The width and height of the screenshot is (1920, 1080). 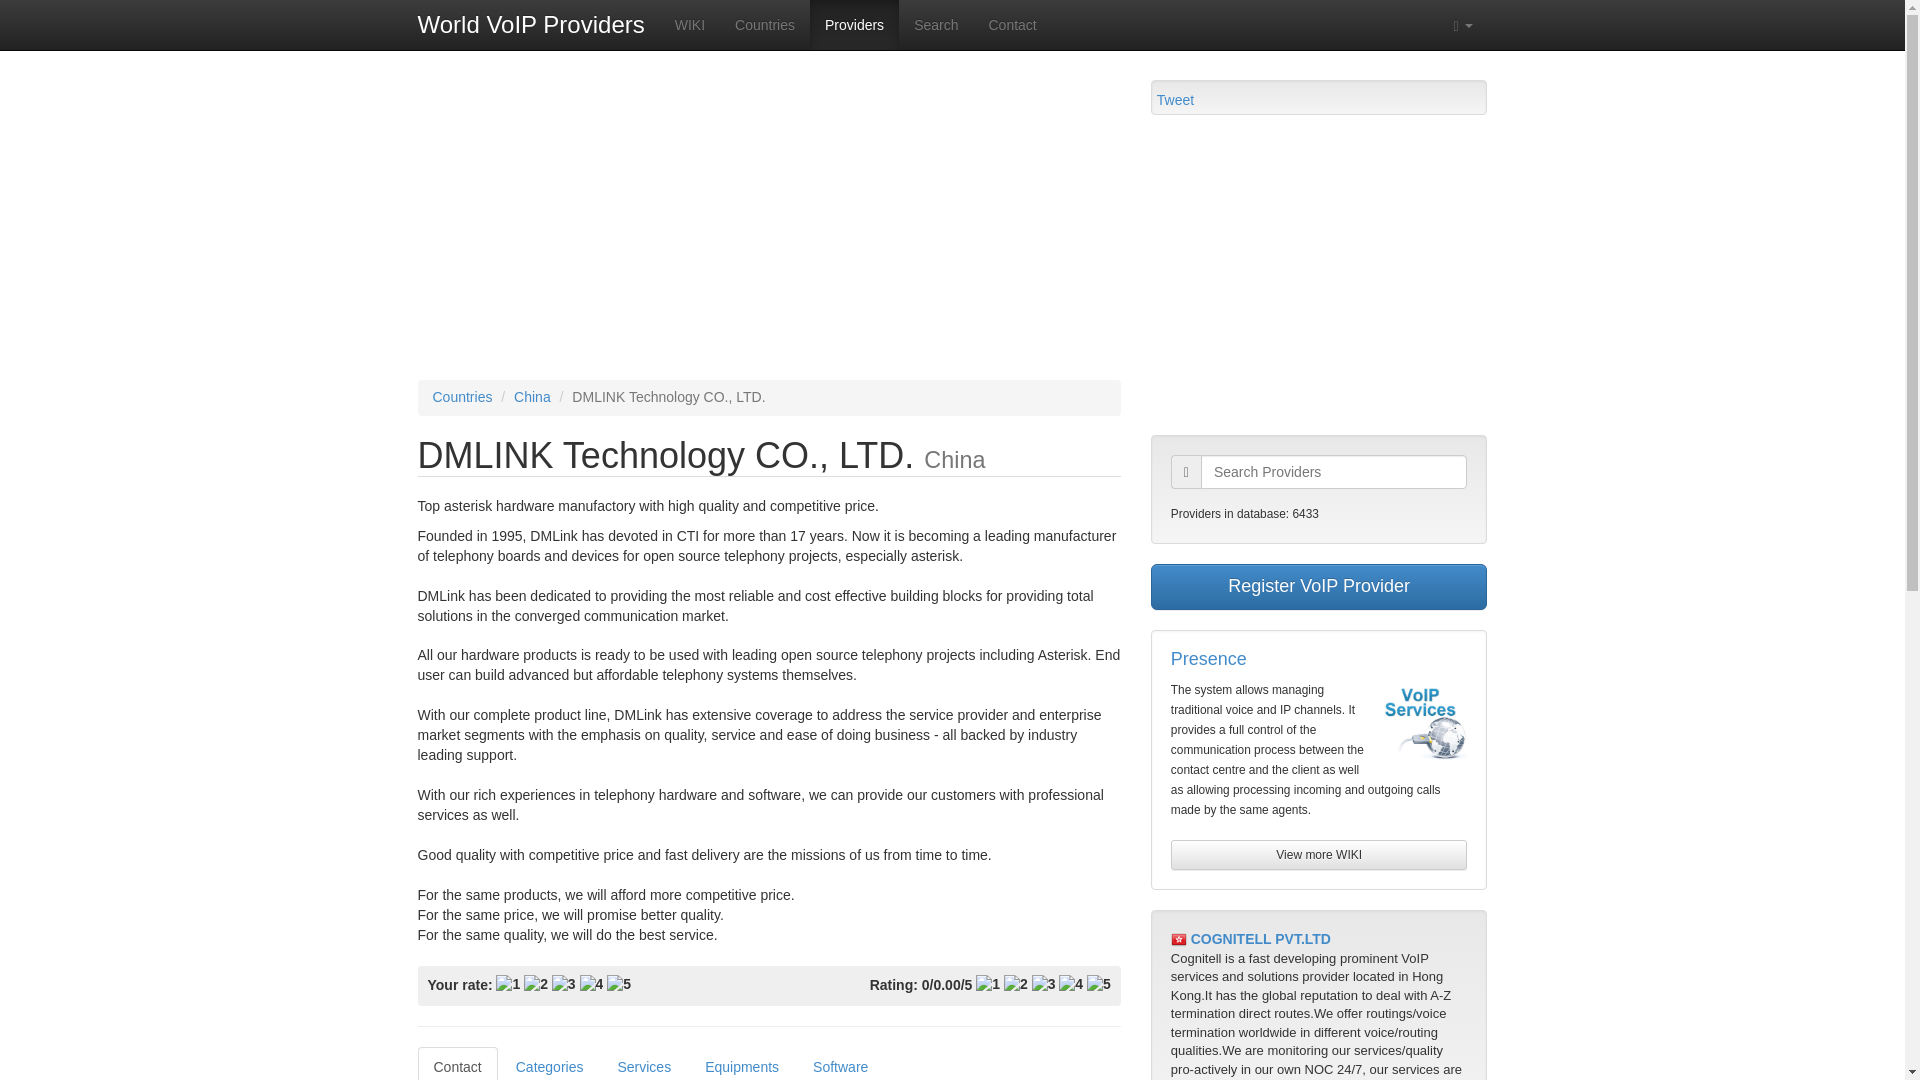 What do you see at coordinates (536, 984) in the screenshot?
I see `2` at bounding box center [536, 984].